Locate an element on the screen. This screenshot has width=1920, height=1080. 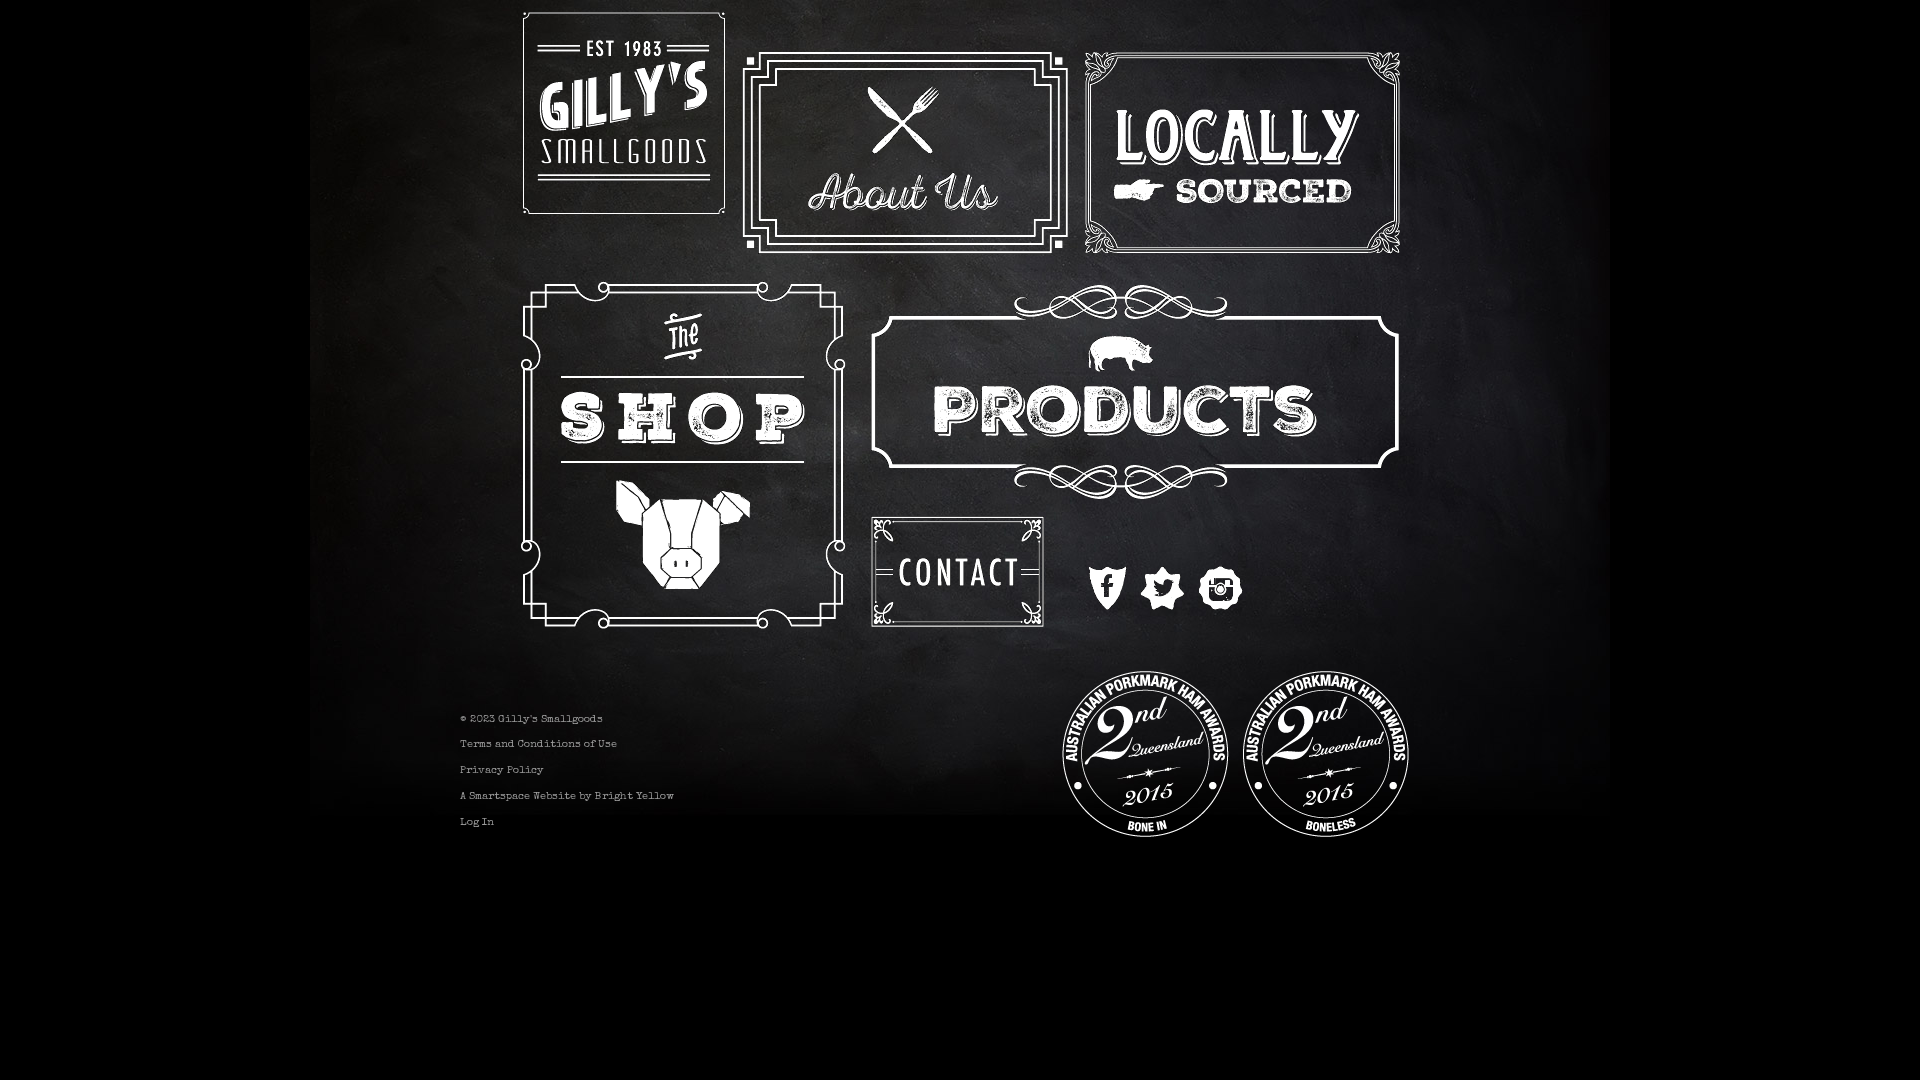
Locally Sourced is located at coordinates (1260, 153).